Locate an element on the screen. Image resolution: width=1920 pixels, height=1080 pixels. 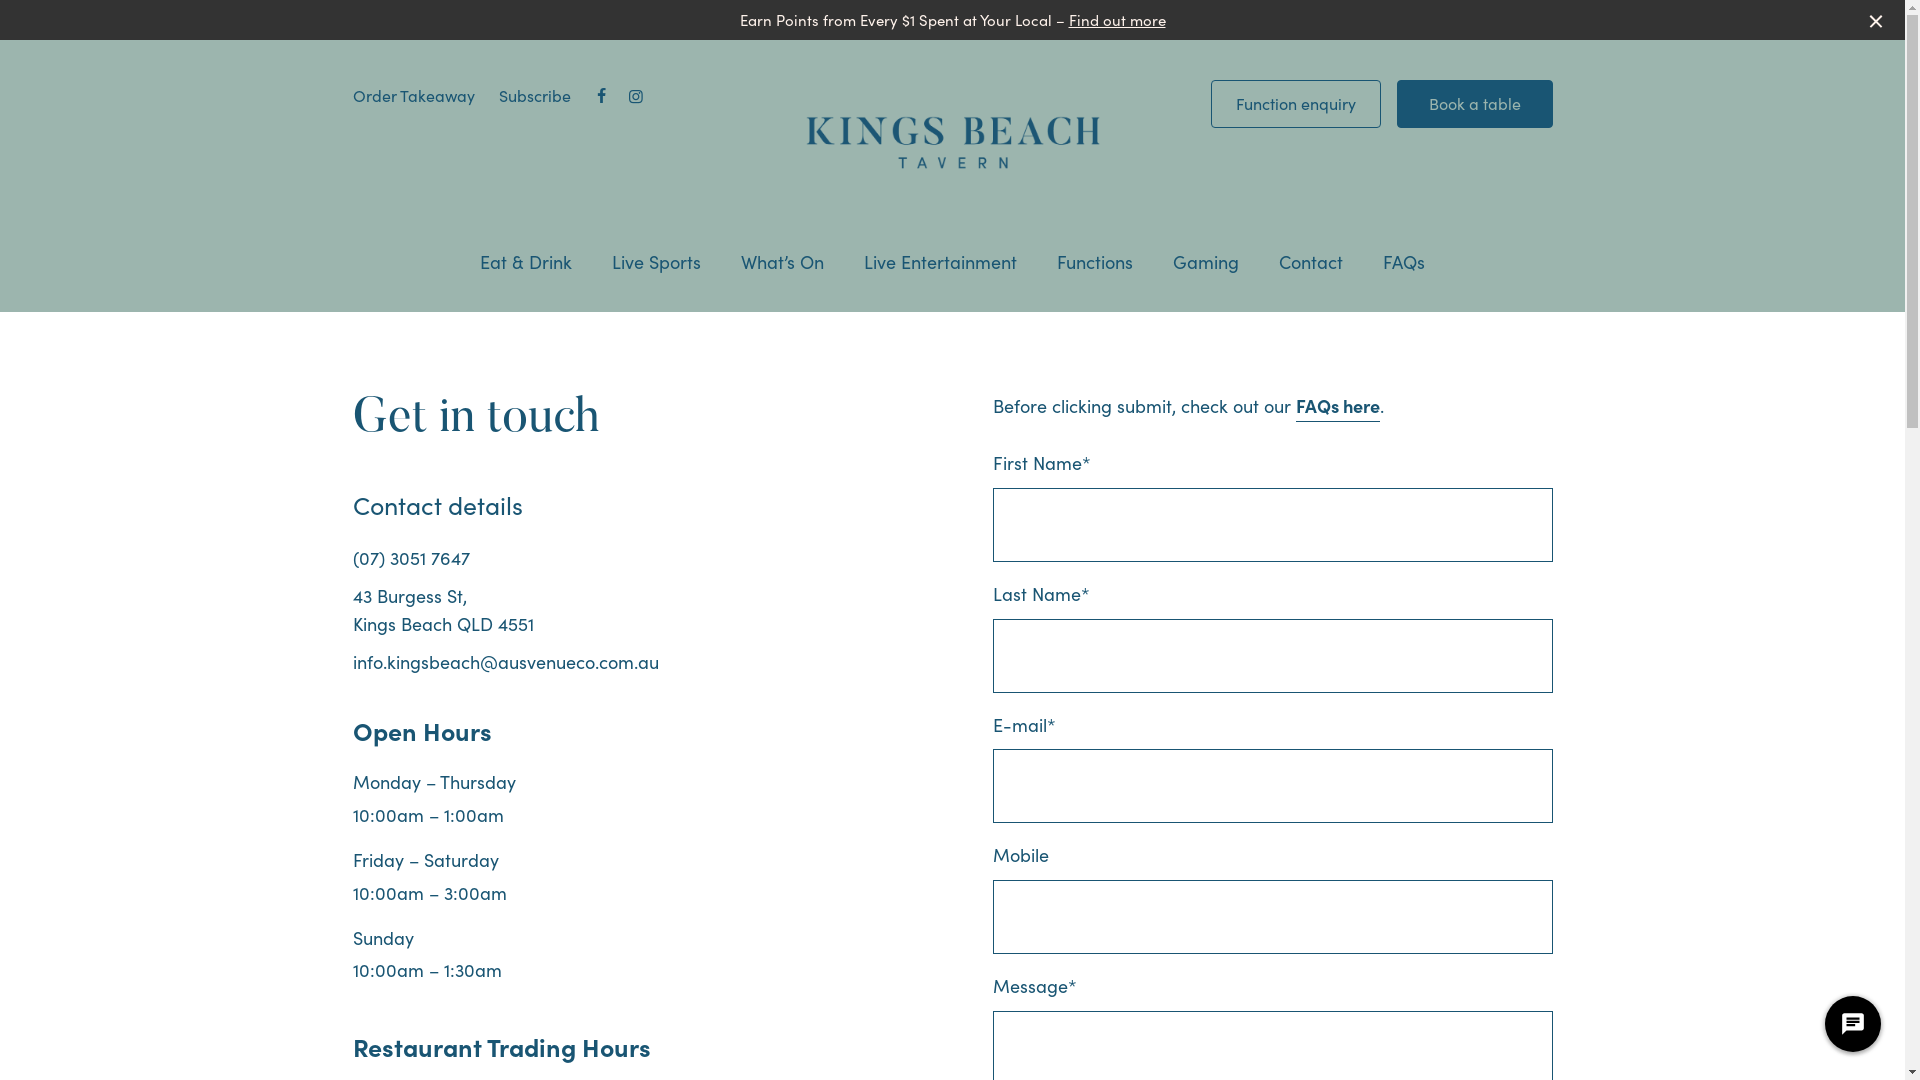
Eat & Drink is located at coordinates (526, 262).